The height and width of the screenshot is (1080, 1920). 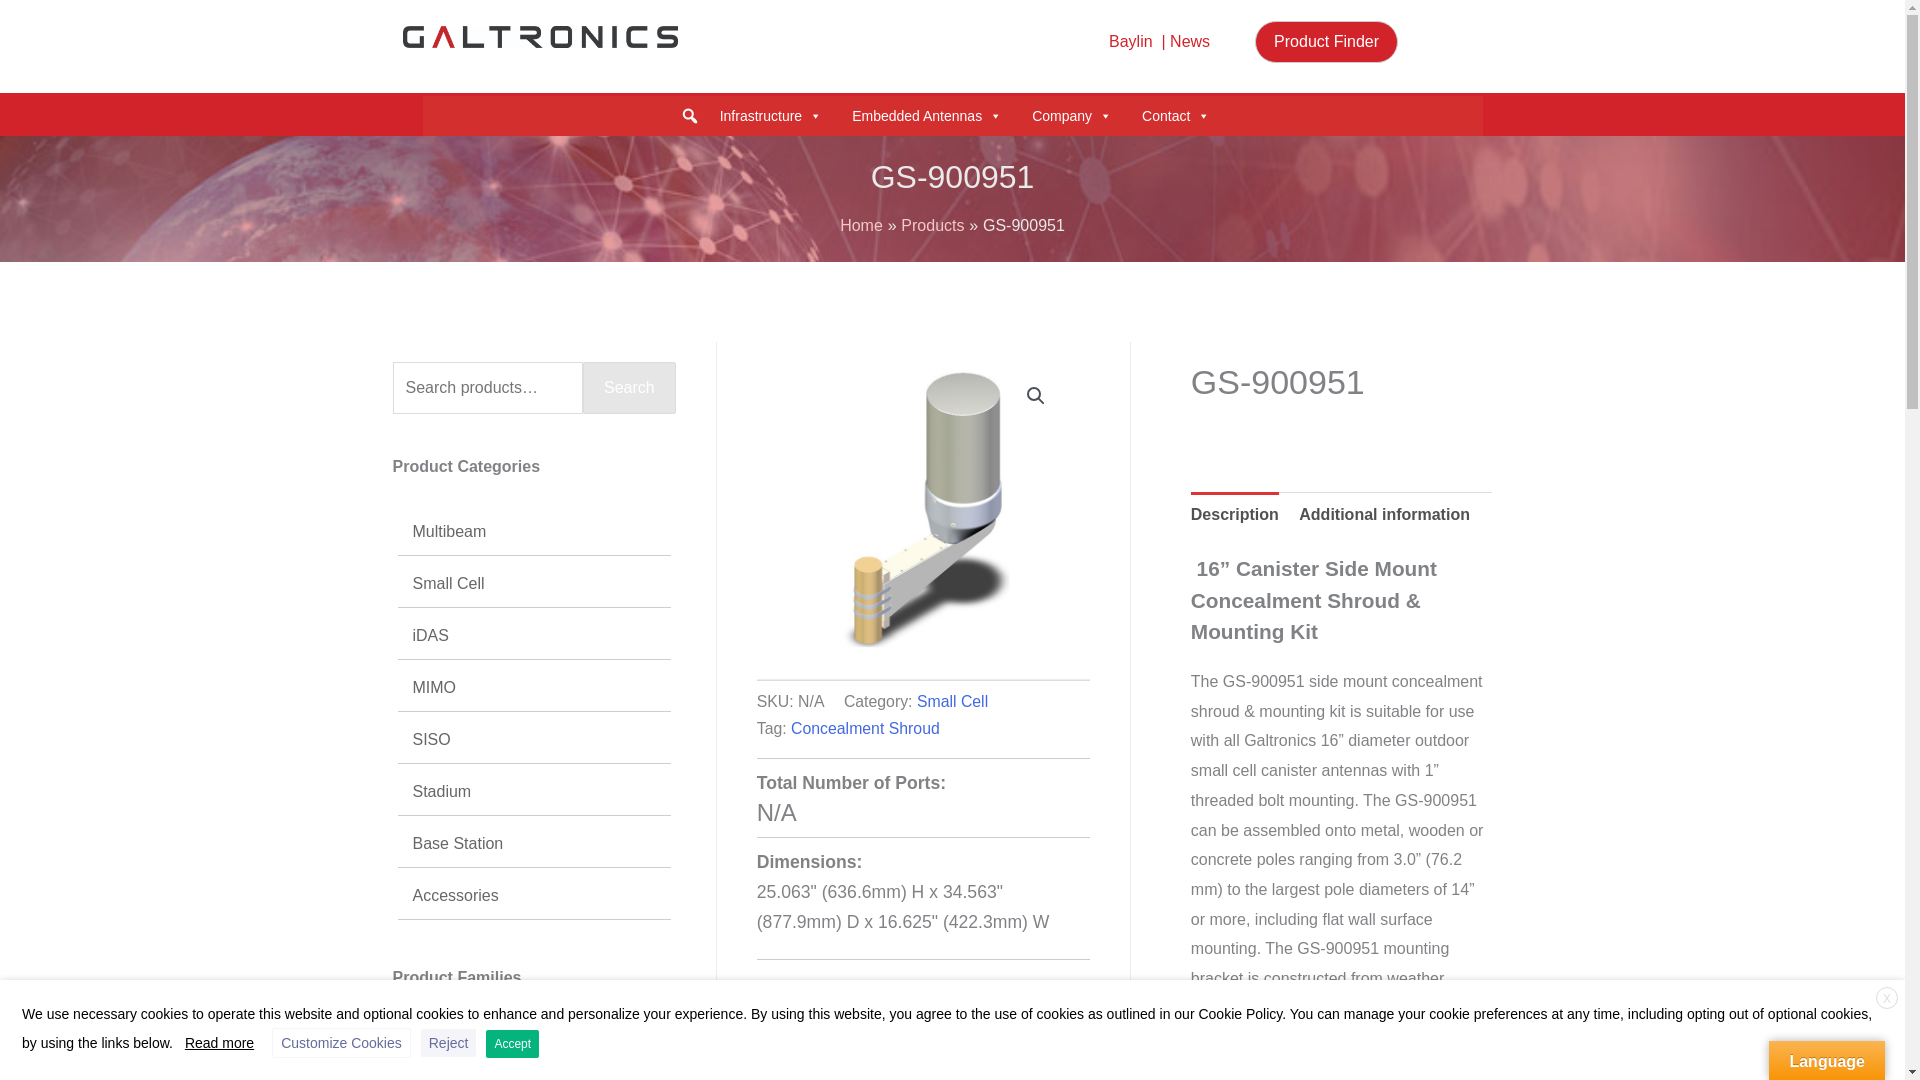 I want to click on Company, so click(x=1072, y=116).